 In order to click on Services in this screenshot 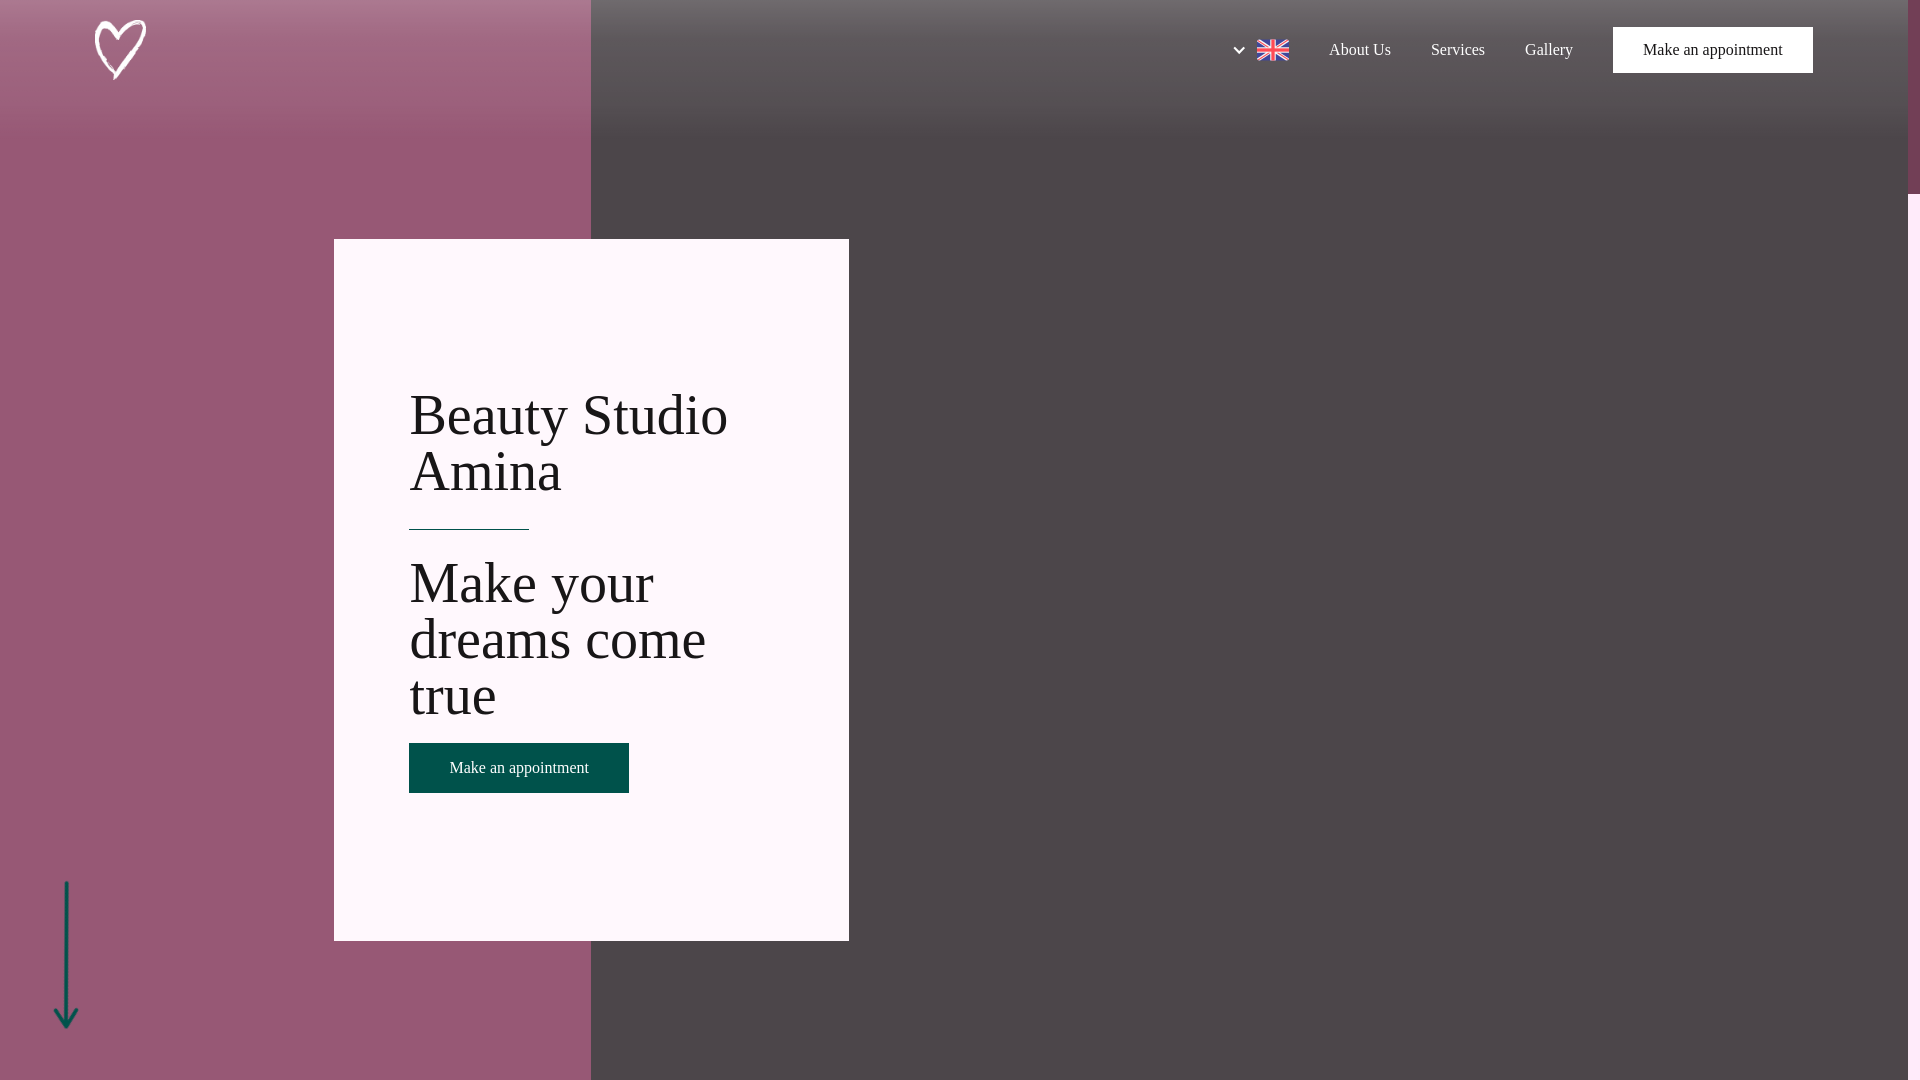, I will do `click(1458, 49)`.